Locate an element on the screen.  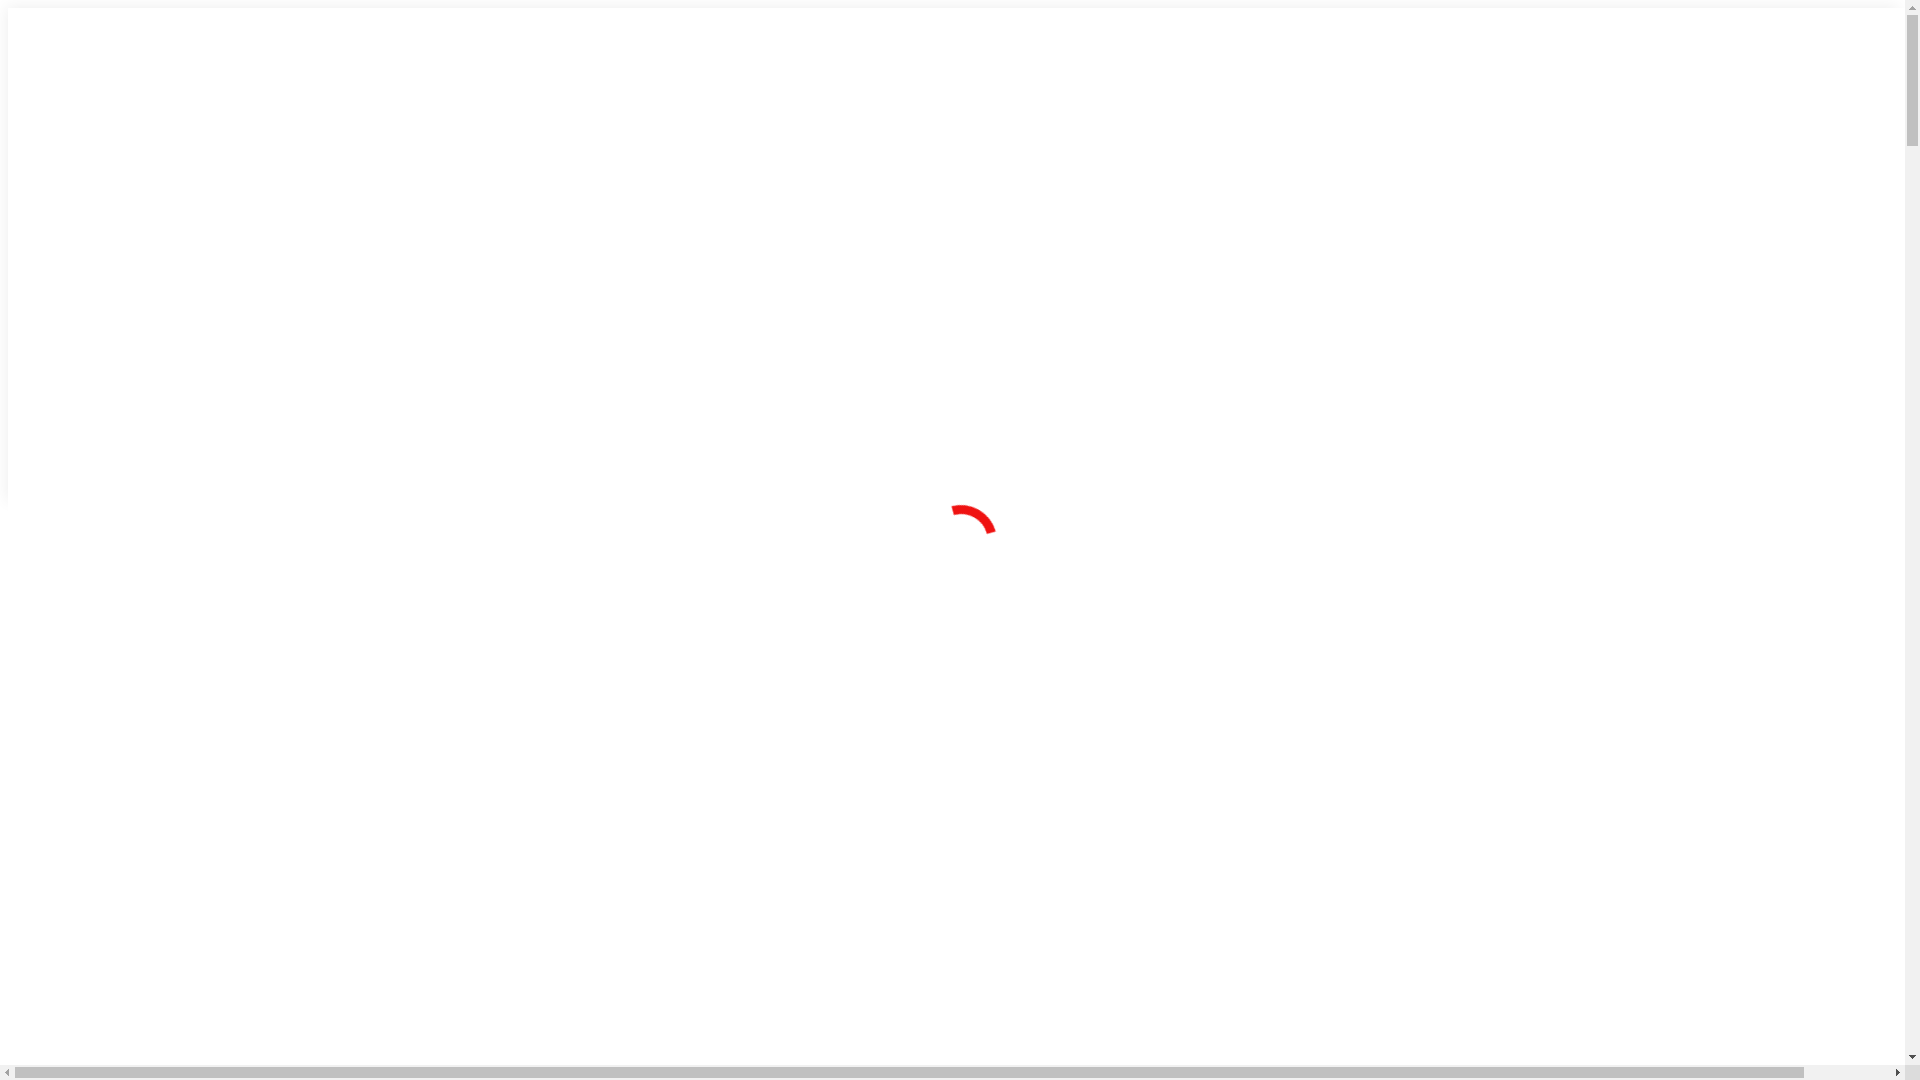
Seven Hills is located at coordinates (1022, 170).